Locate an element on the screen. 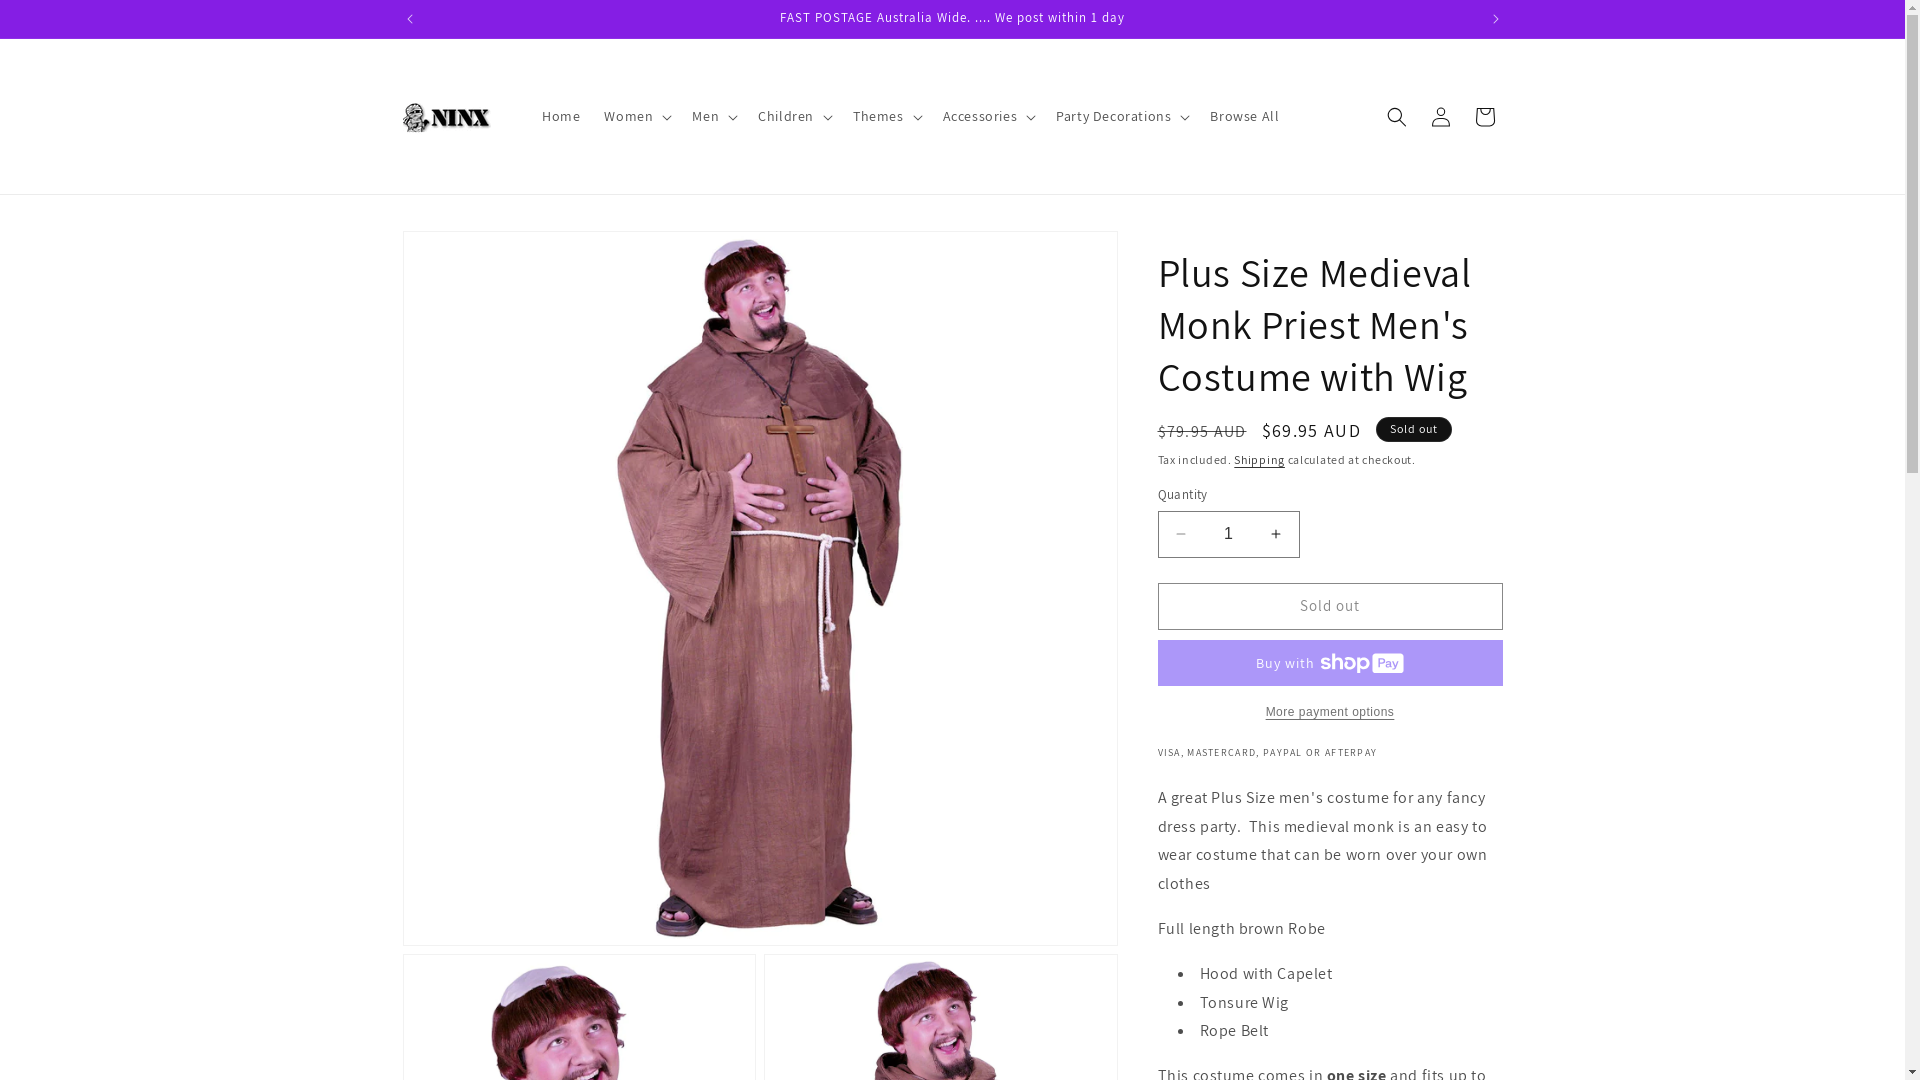 This screenshot has height=1080, width=1920. Skip to product information is located at coordinates (463, 254).